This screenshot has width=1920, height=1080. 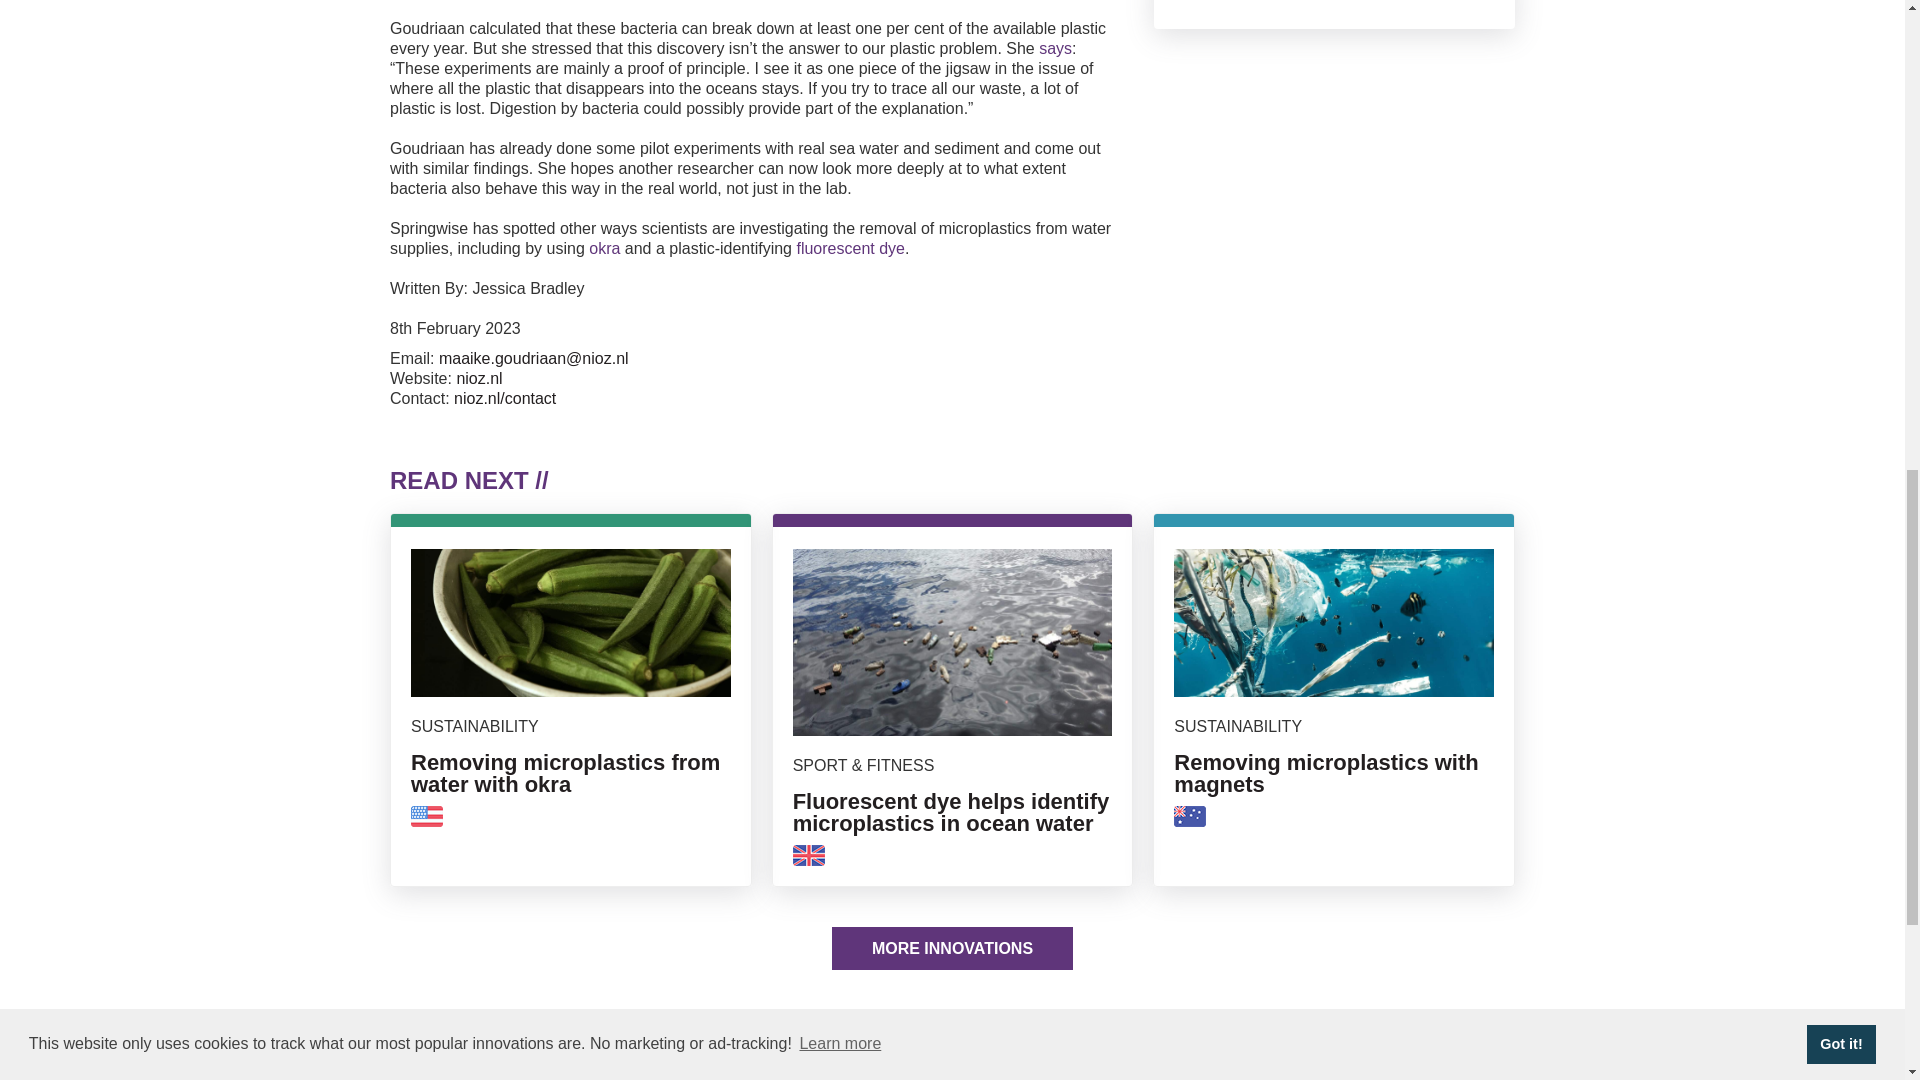 I want to click on MORE INNOVATIONS, so click(x=604, y=248).